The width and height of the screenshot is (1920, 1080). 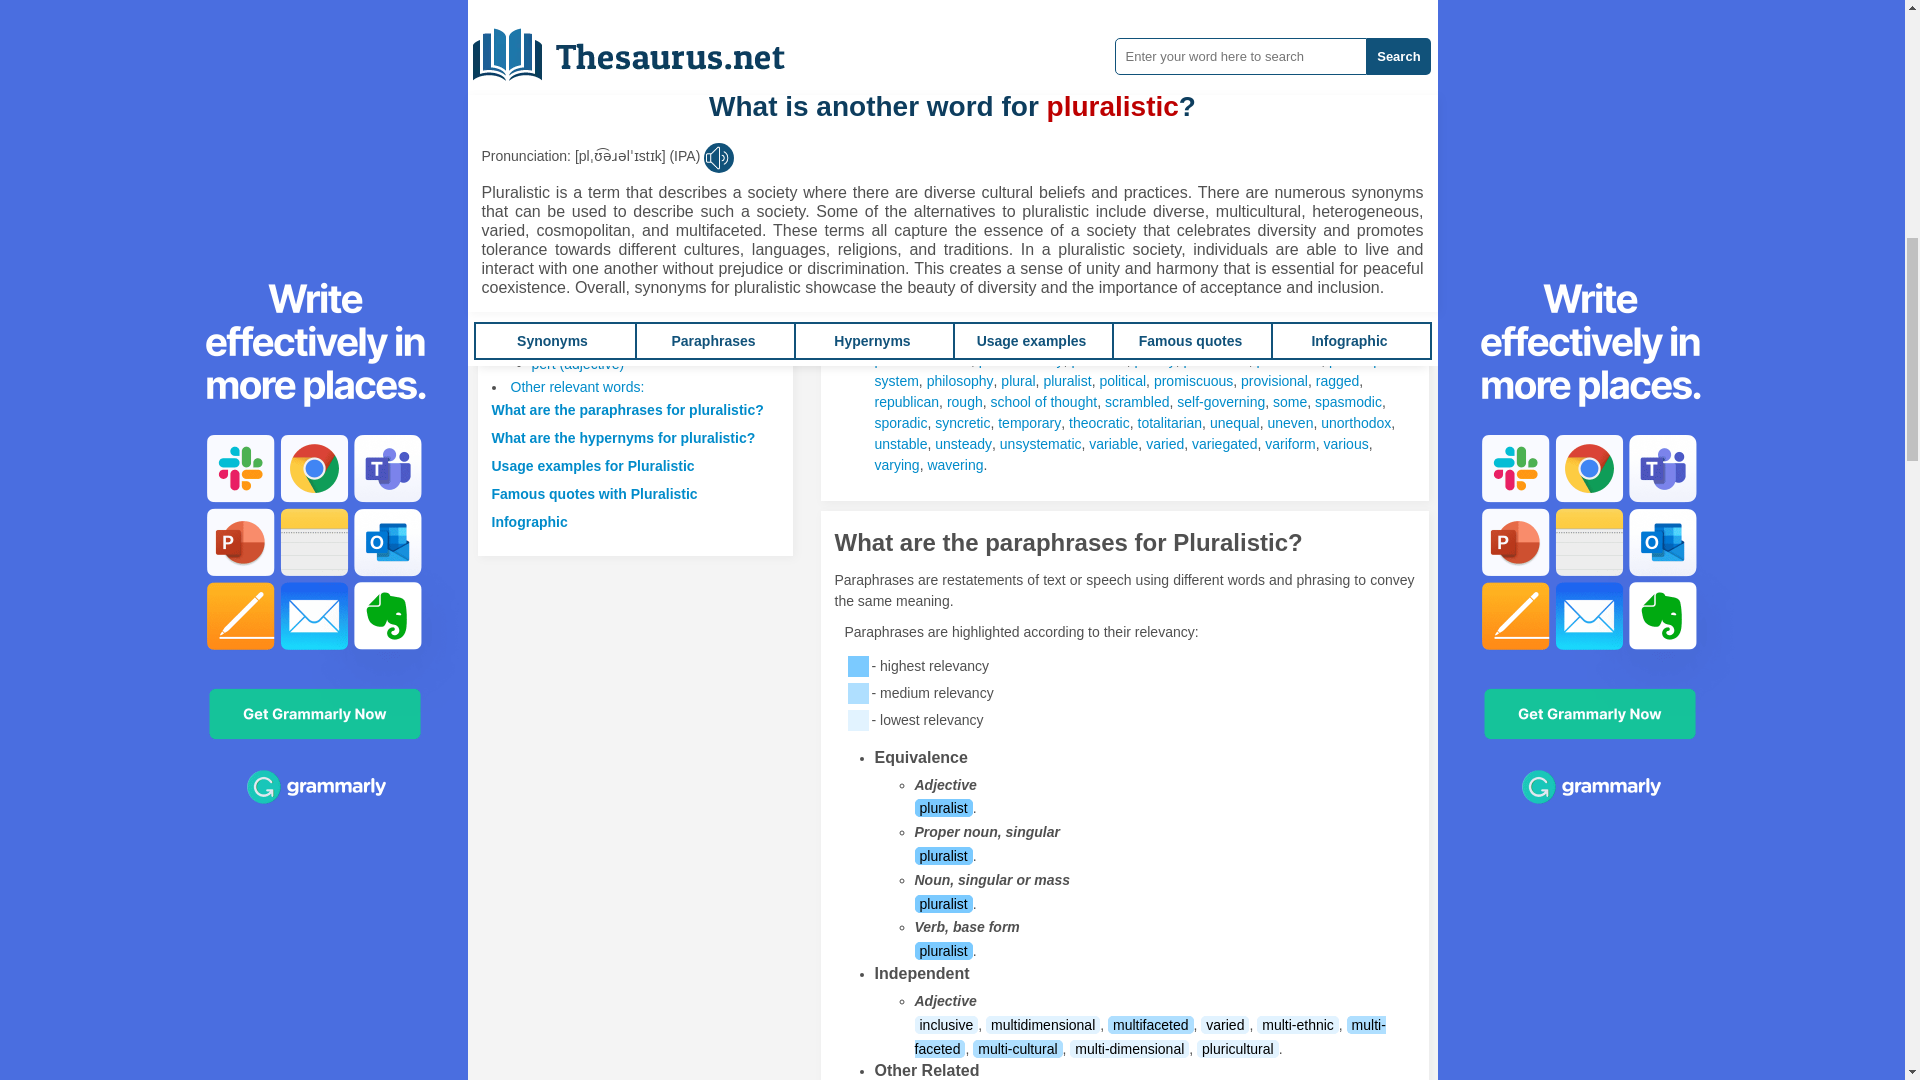 What do you see at coordinates (1274, 86) in the screenshot?
I see `Oligarchal` at bounding box center [1274, 86].